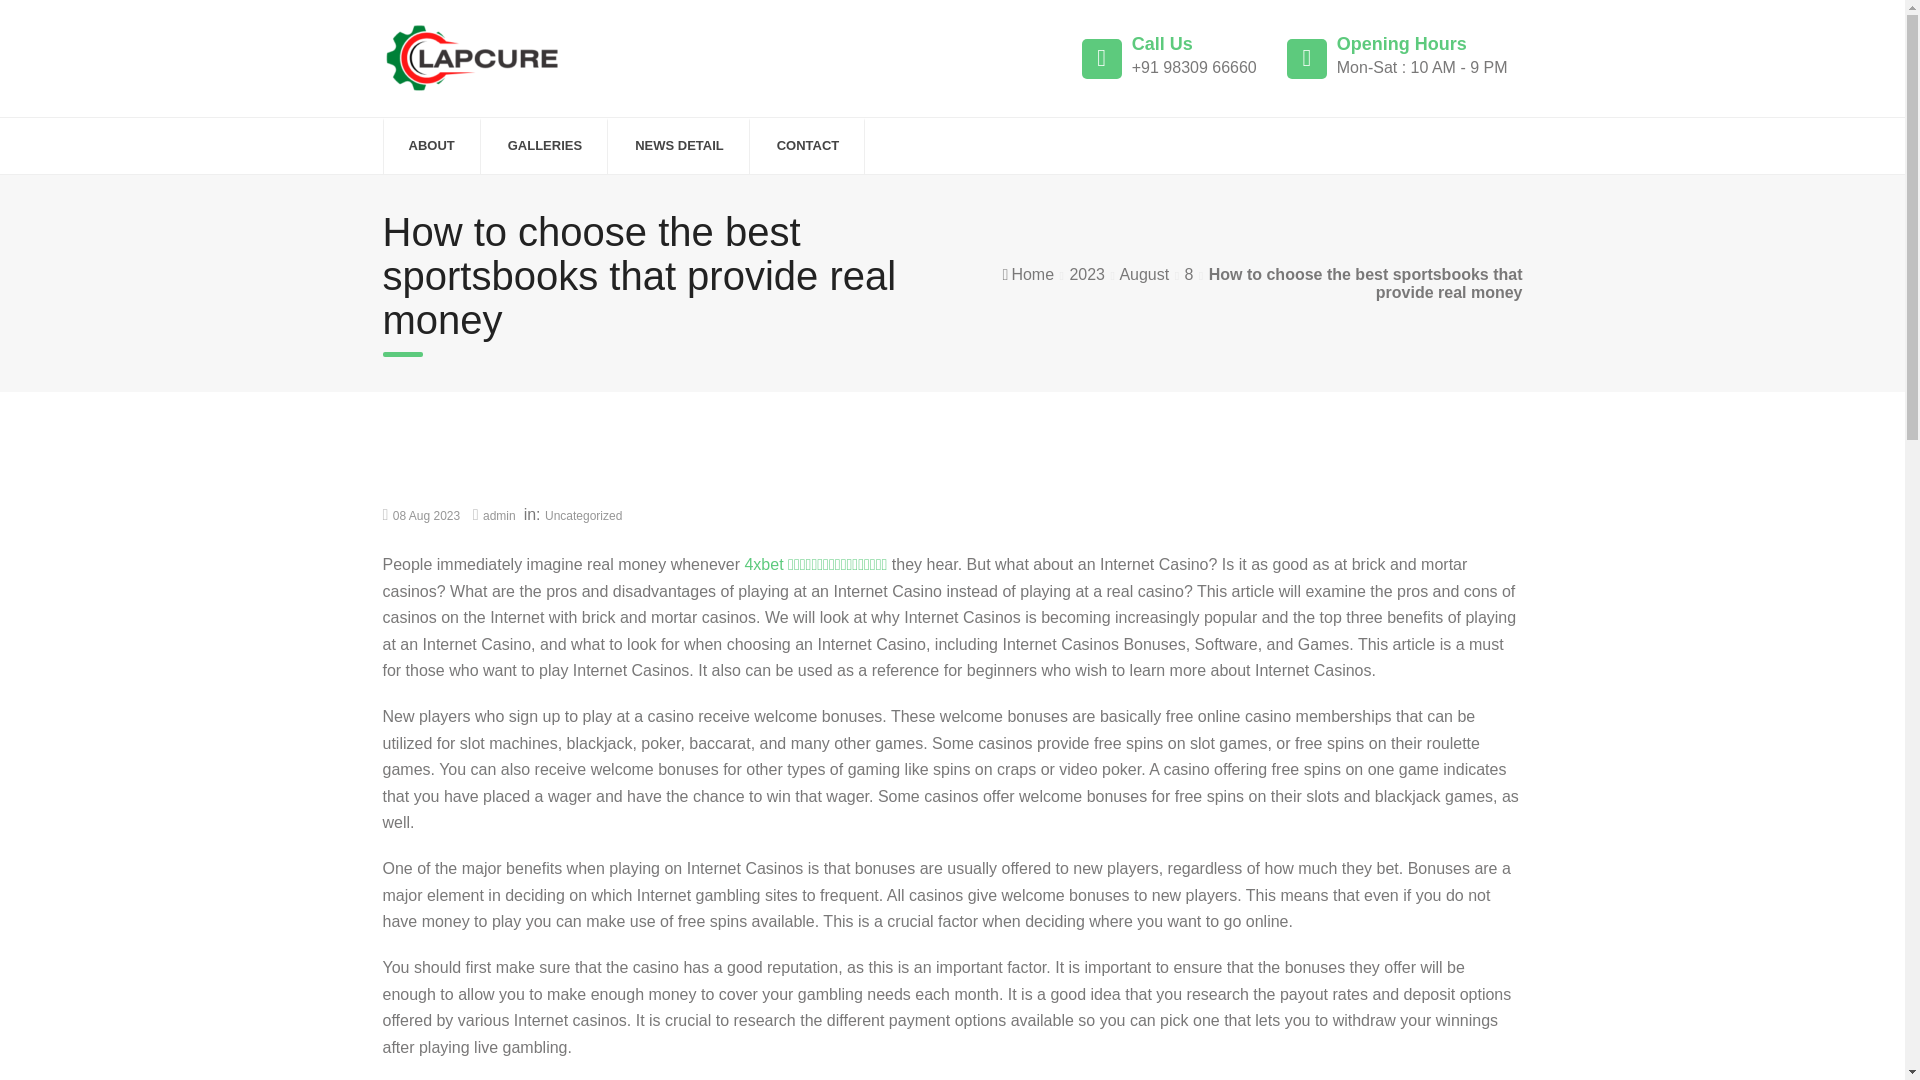 Image resolution: width=1920 pixels, height=1080 pixels. Describe the element at coordinates (1032, 274) in the screenshot. I see `Home` at that location.